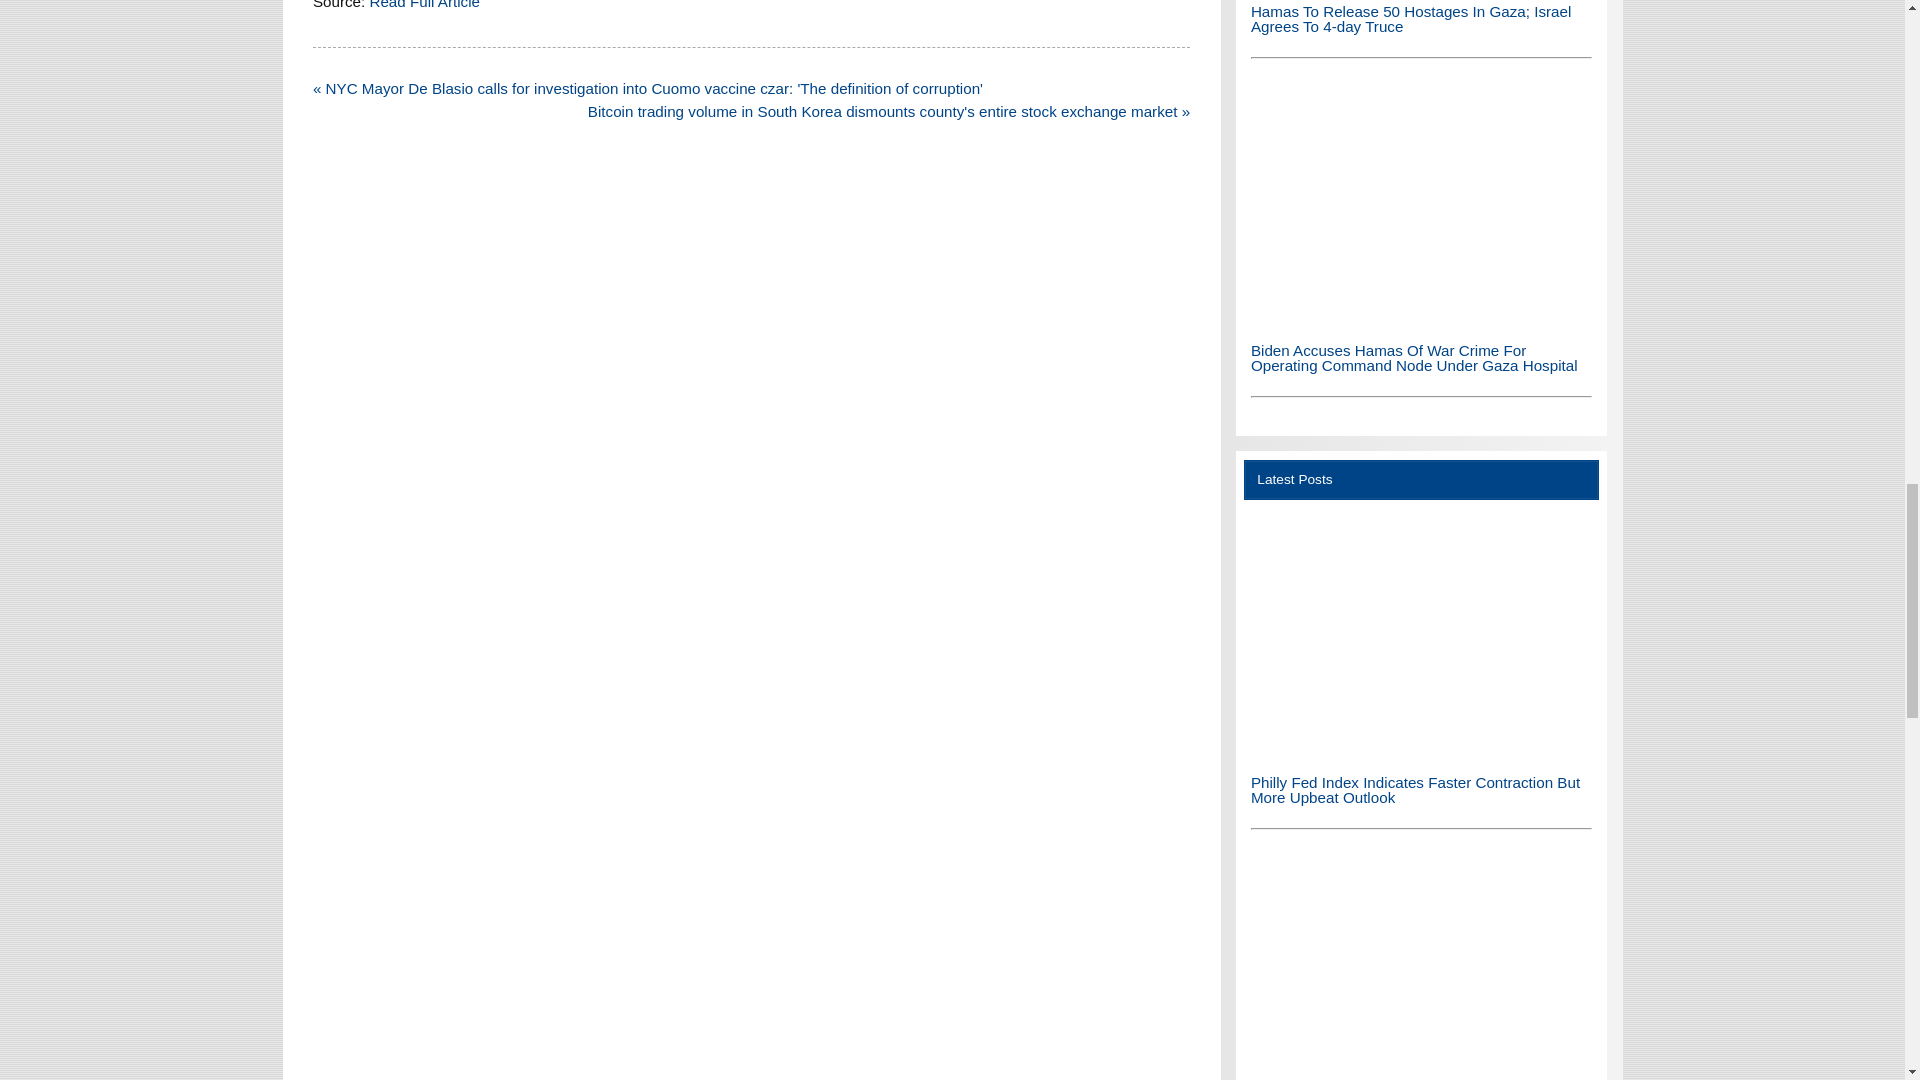 The height and width of the screenshot is (1080, 1920). I want to click on Read Full Article, so click(424, 4).